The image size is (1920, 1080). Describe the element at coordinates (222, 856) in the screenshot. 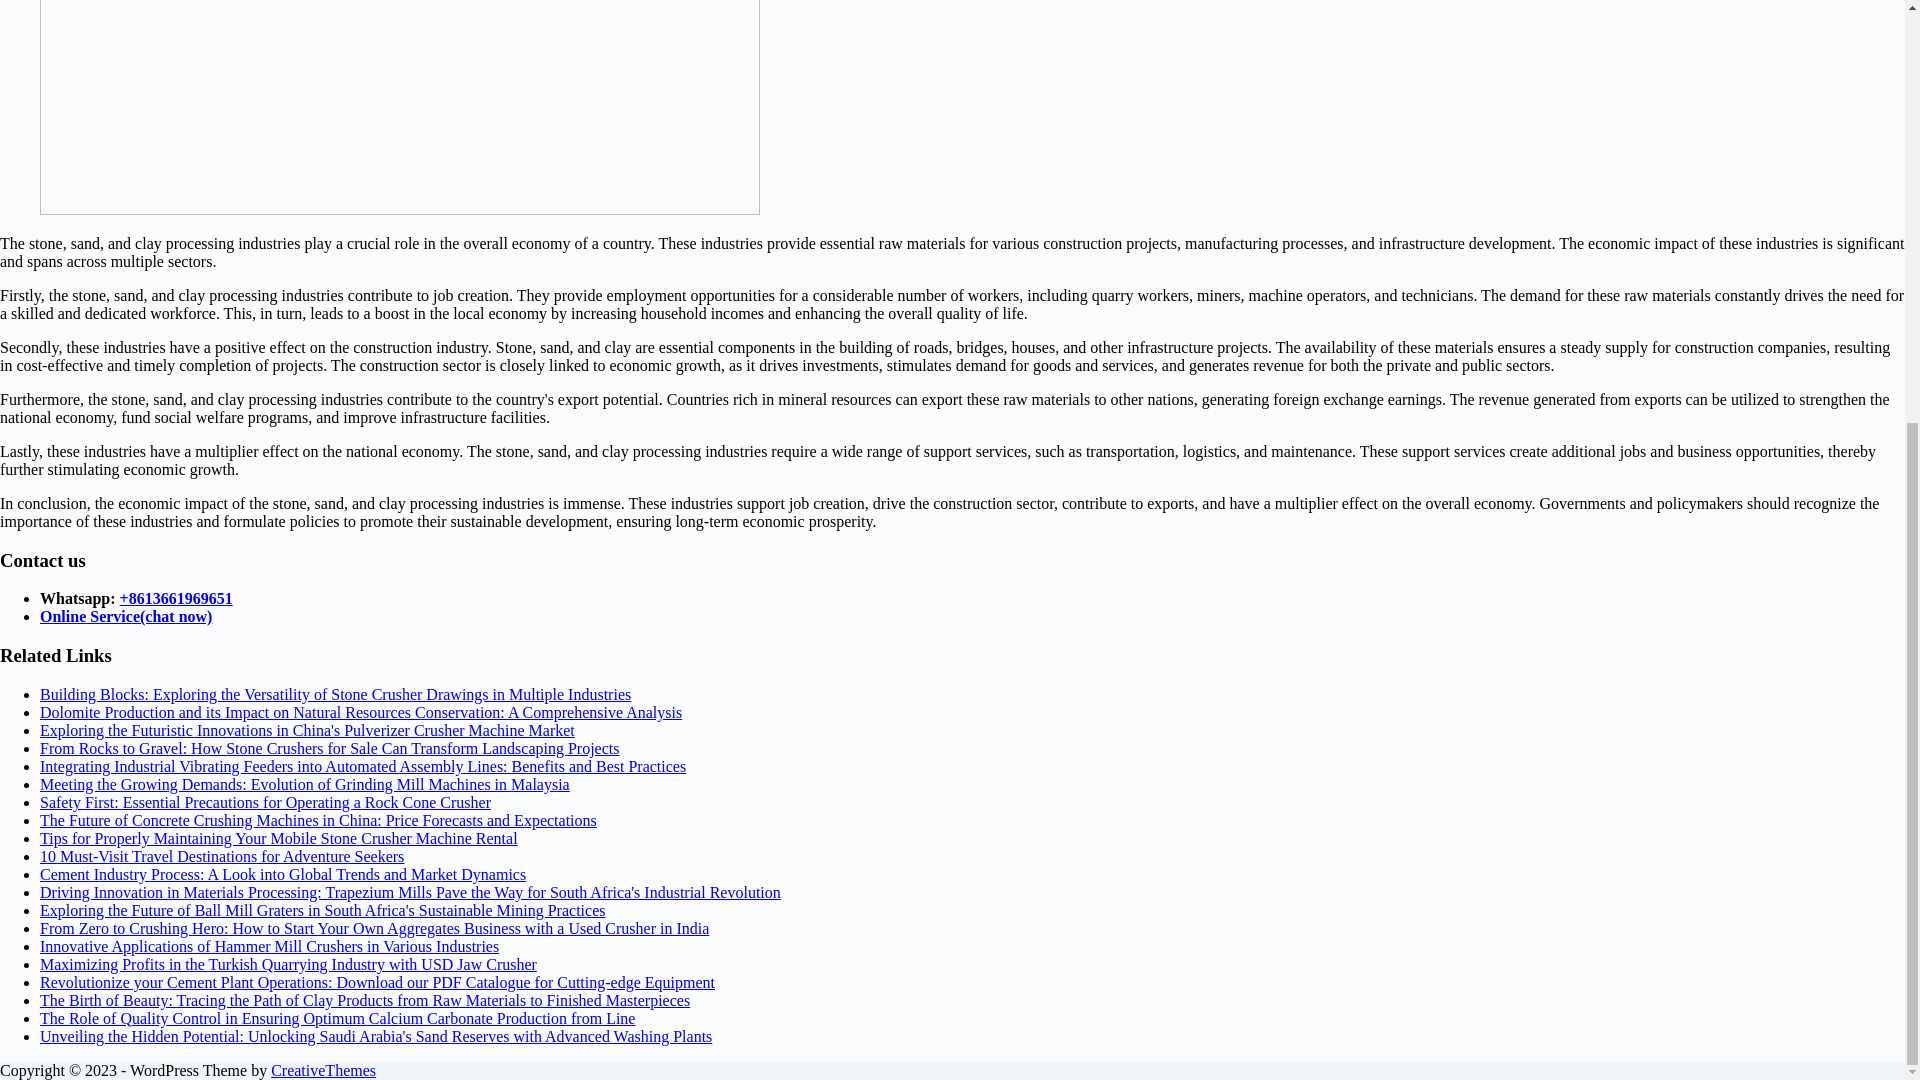

I see `10 Must-Visit Travel Destinations for Adventure Seekers` at that location.